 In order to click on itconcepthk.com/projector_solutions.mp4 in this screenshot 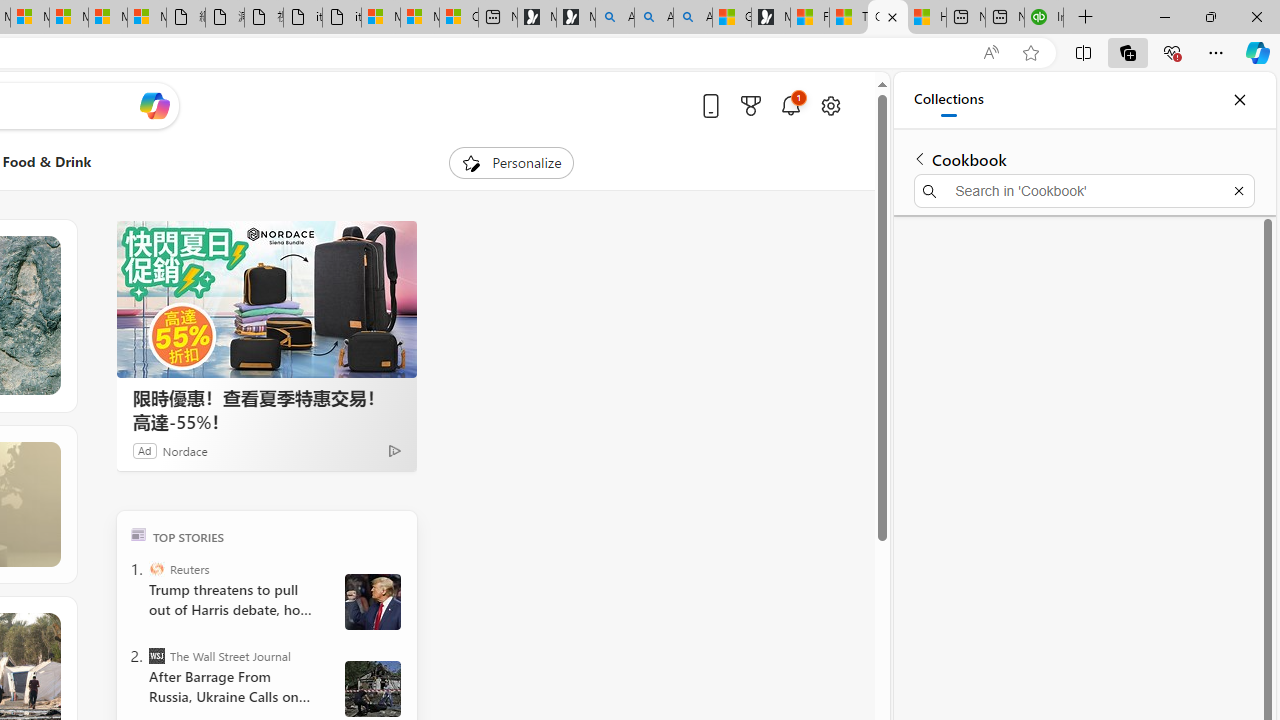, I will do `click(341, 18)`.